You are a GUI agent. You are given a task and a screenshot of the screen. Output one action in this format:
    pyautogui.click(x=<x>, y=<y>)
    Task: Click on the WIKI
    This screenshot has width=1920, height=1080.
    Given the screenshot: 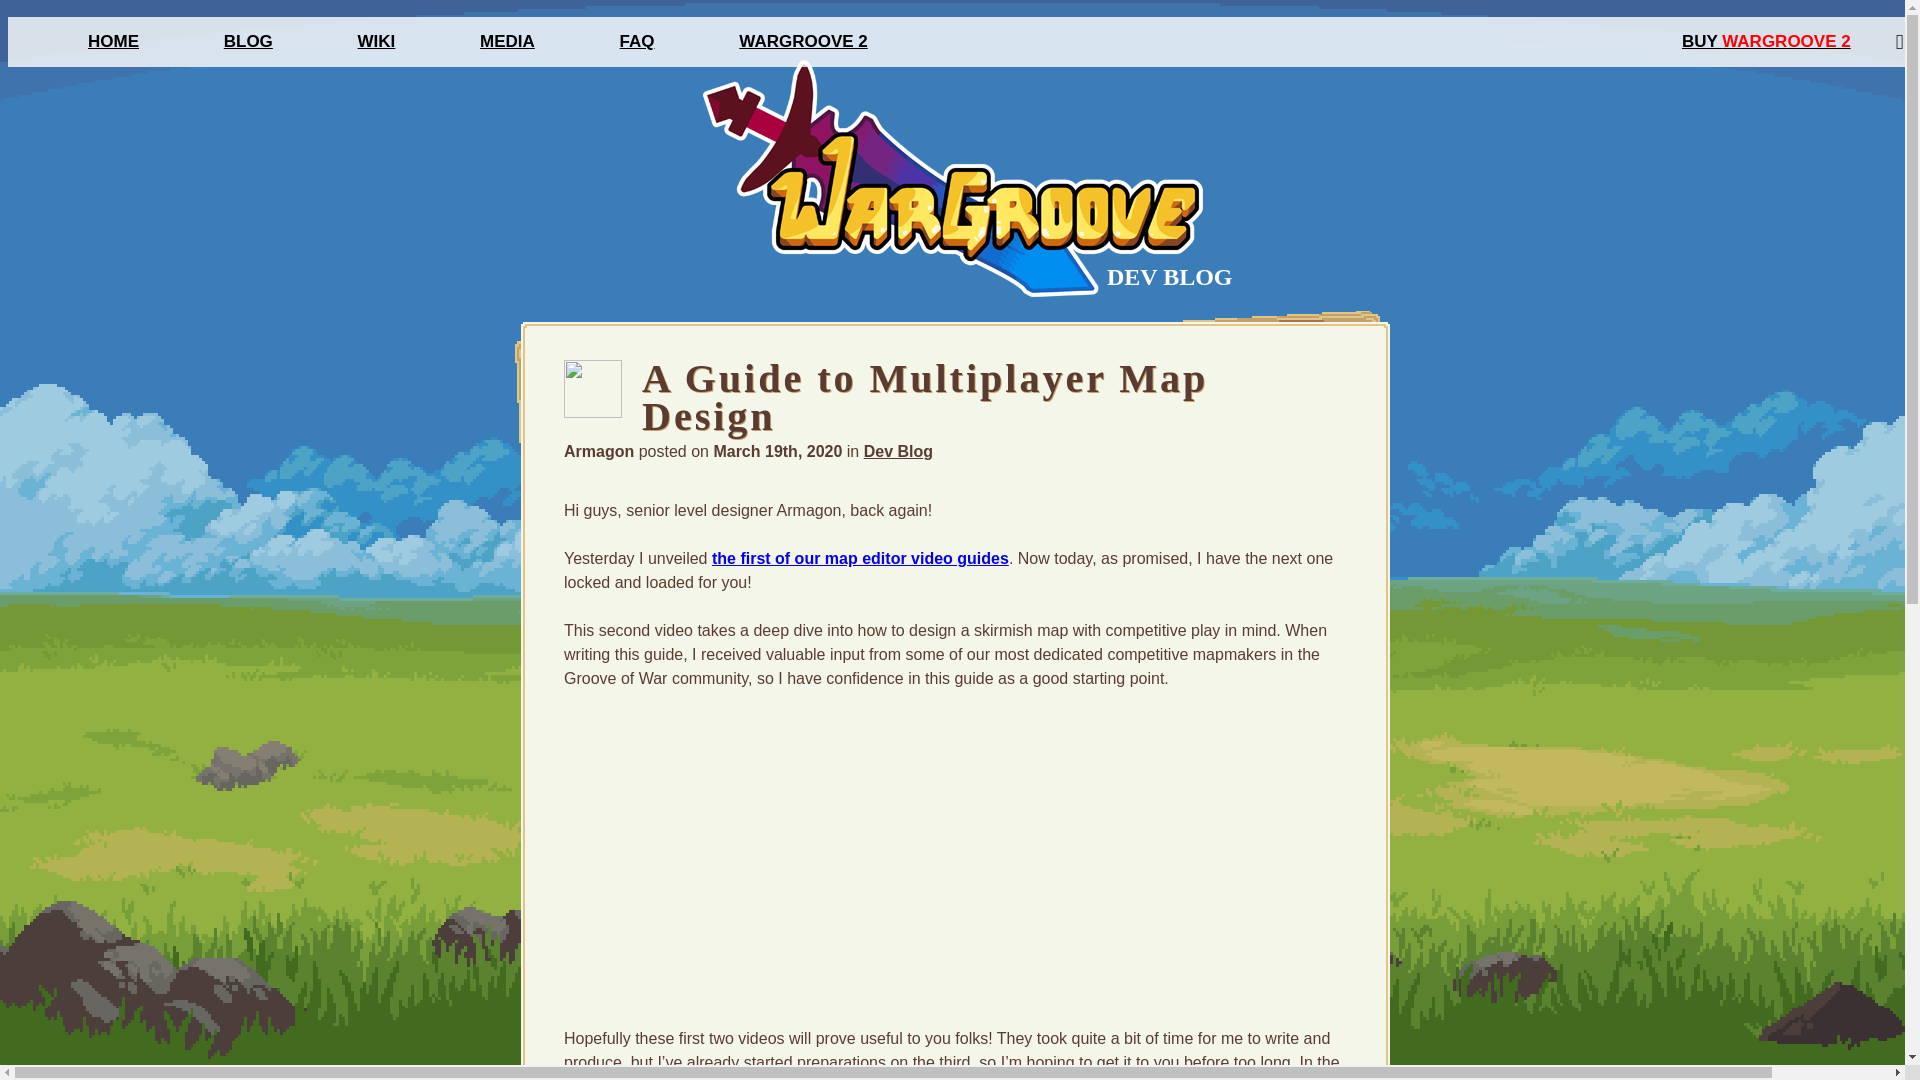 What is the action you would take?
    pyautogui.click(x=376, y=41)
    